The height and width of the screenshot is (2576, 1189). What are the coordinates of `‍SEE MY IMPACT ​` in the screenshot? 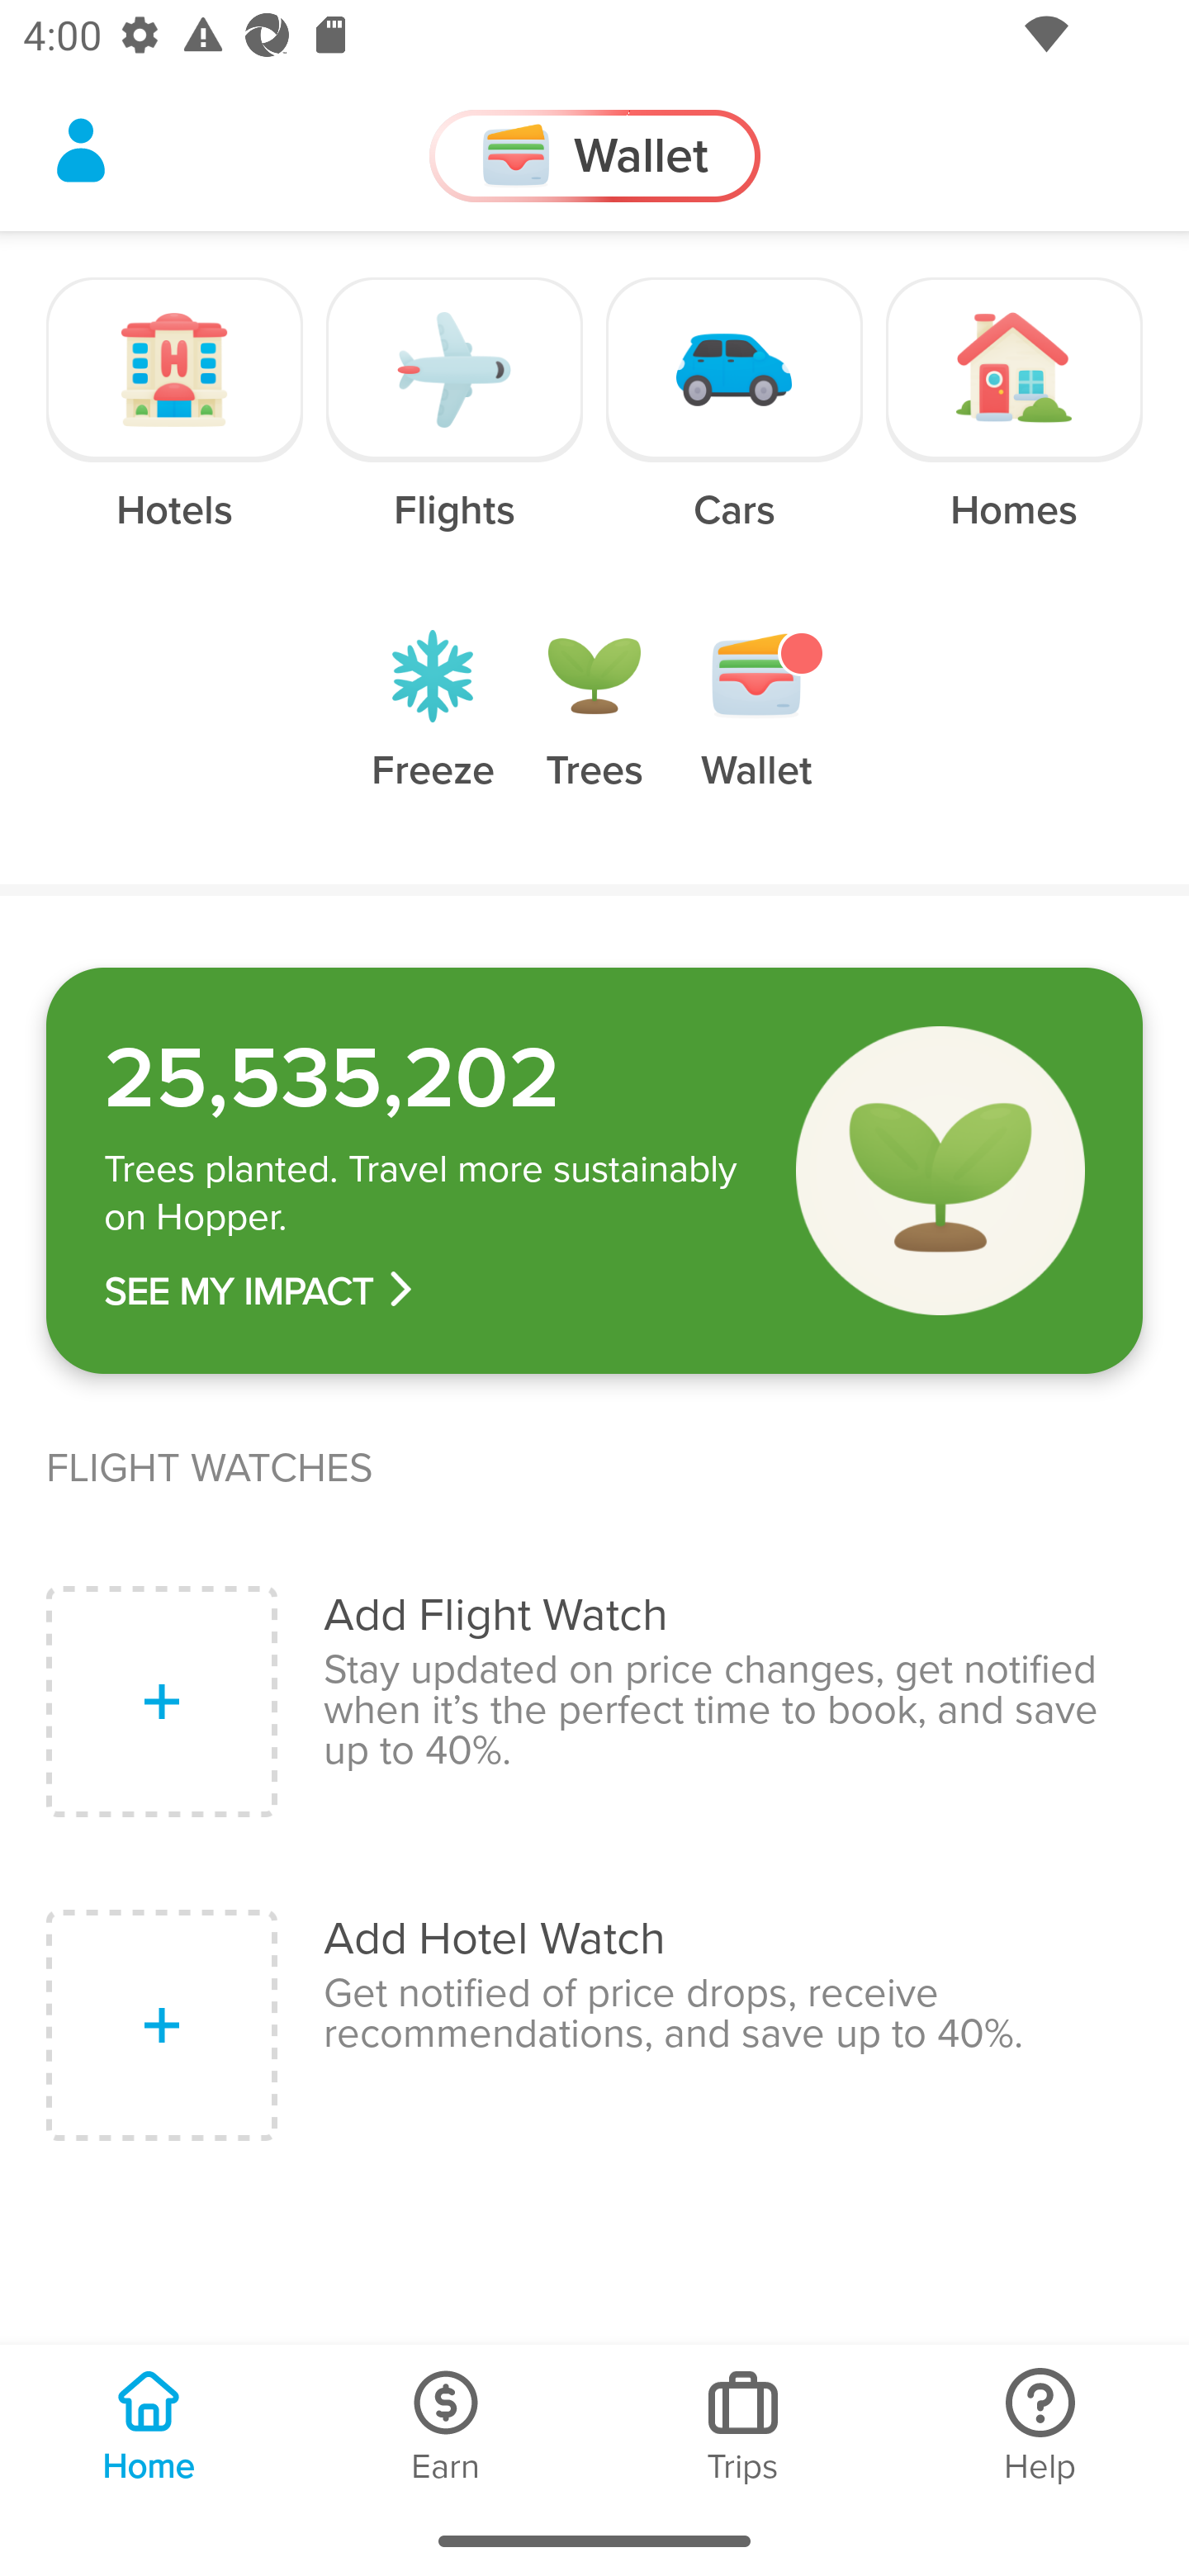 It's located at (427, 1291).